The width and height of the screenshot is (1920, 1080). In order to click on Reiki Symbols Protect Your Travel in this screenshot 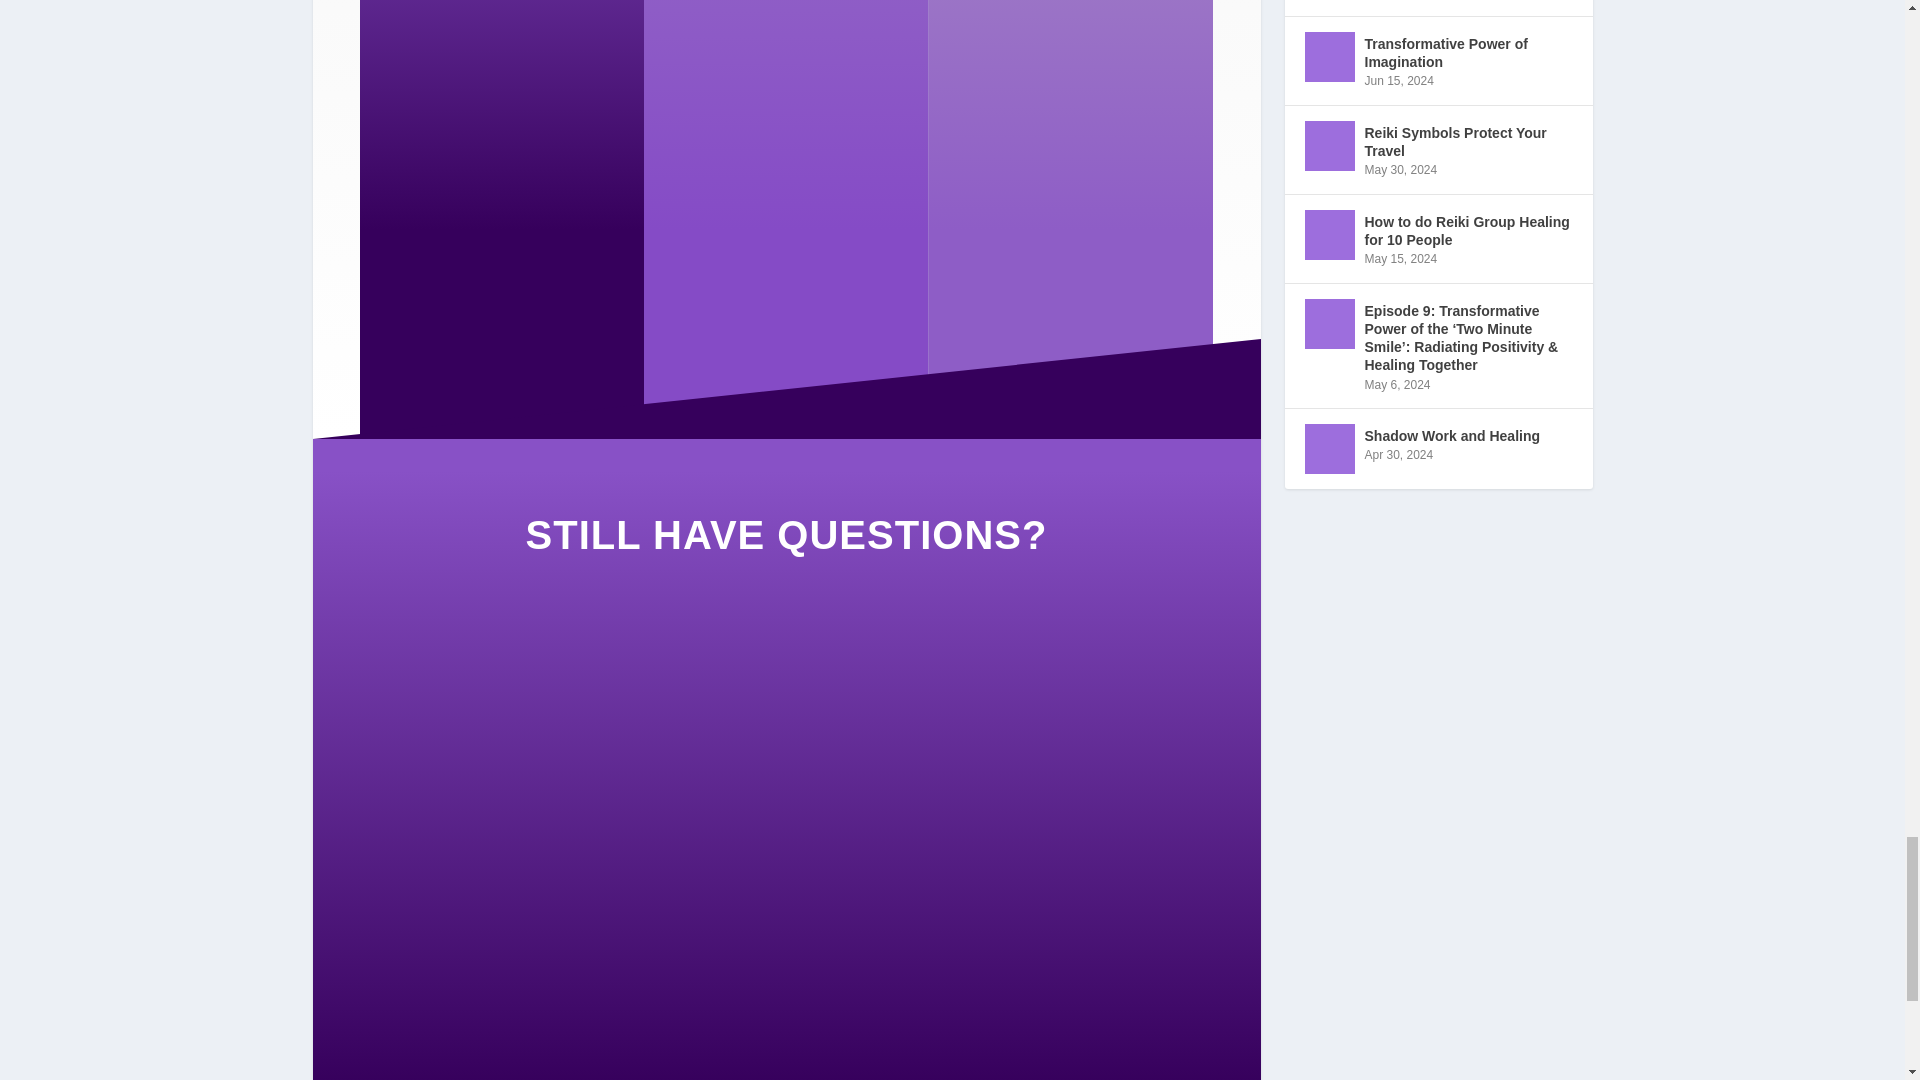, I will do `click(1328, 145)`.